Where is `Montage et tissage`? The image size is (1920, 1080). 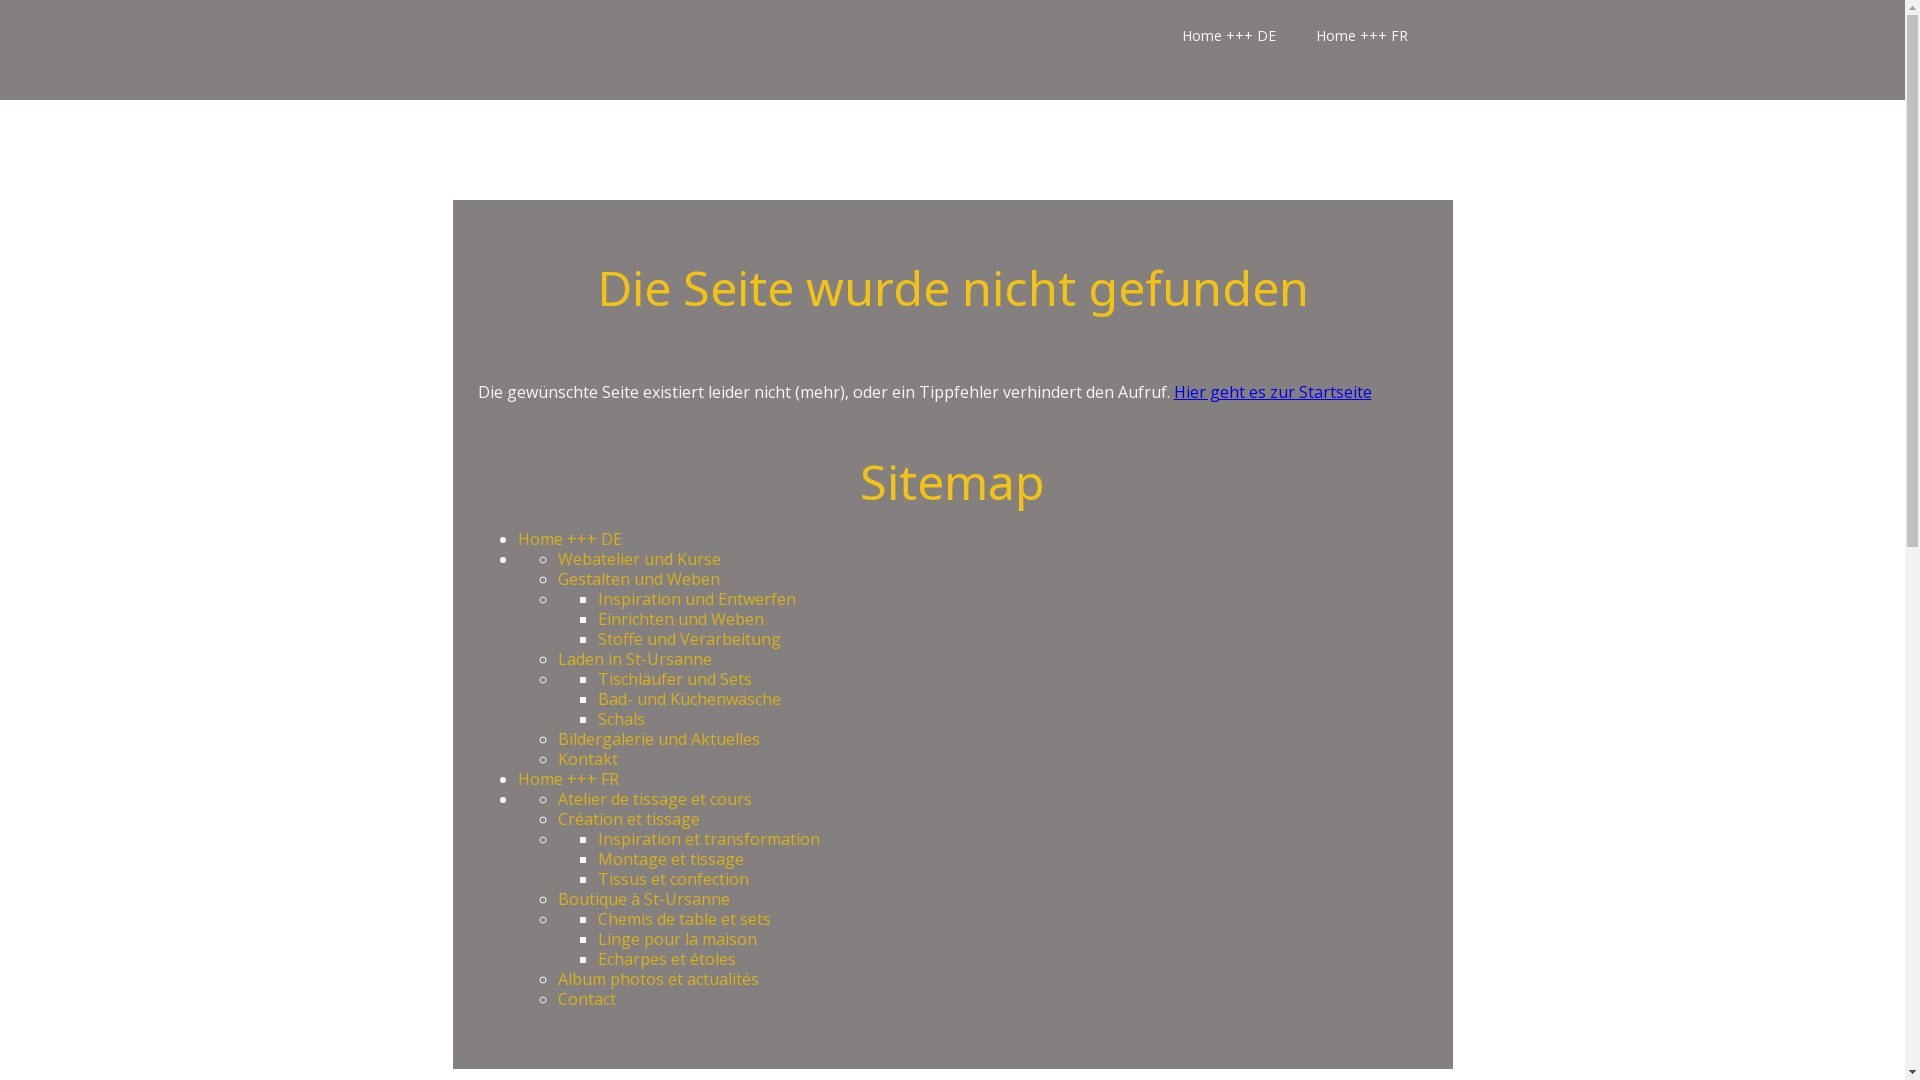
Montage et tissage is located at coordinates (671, 859).